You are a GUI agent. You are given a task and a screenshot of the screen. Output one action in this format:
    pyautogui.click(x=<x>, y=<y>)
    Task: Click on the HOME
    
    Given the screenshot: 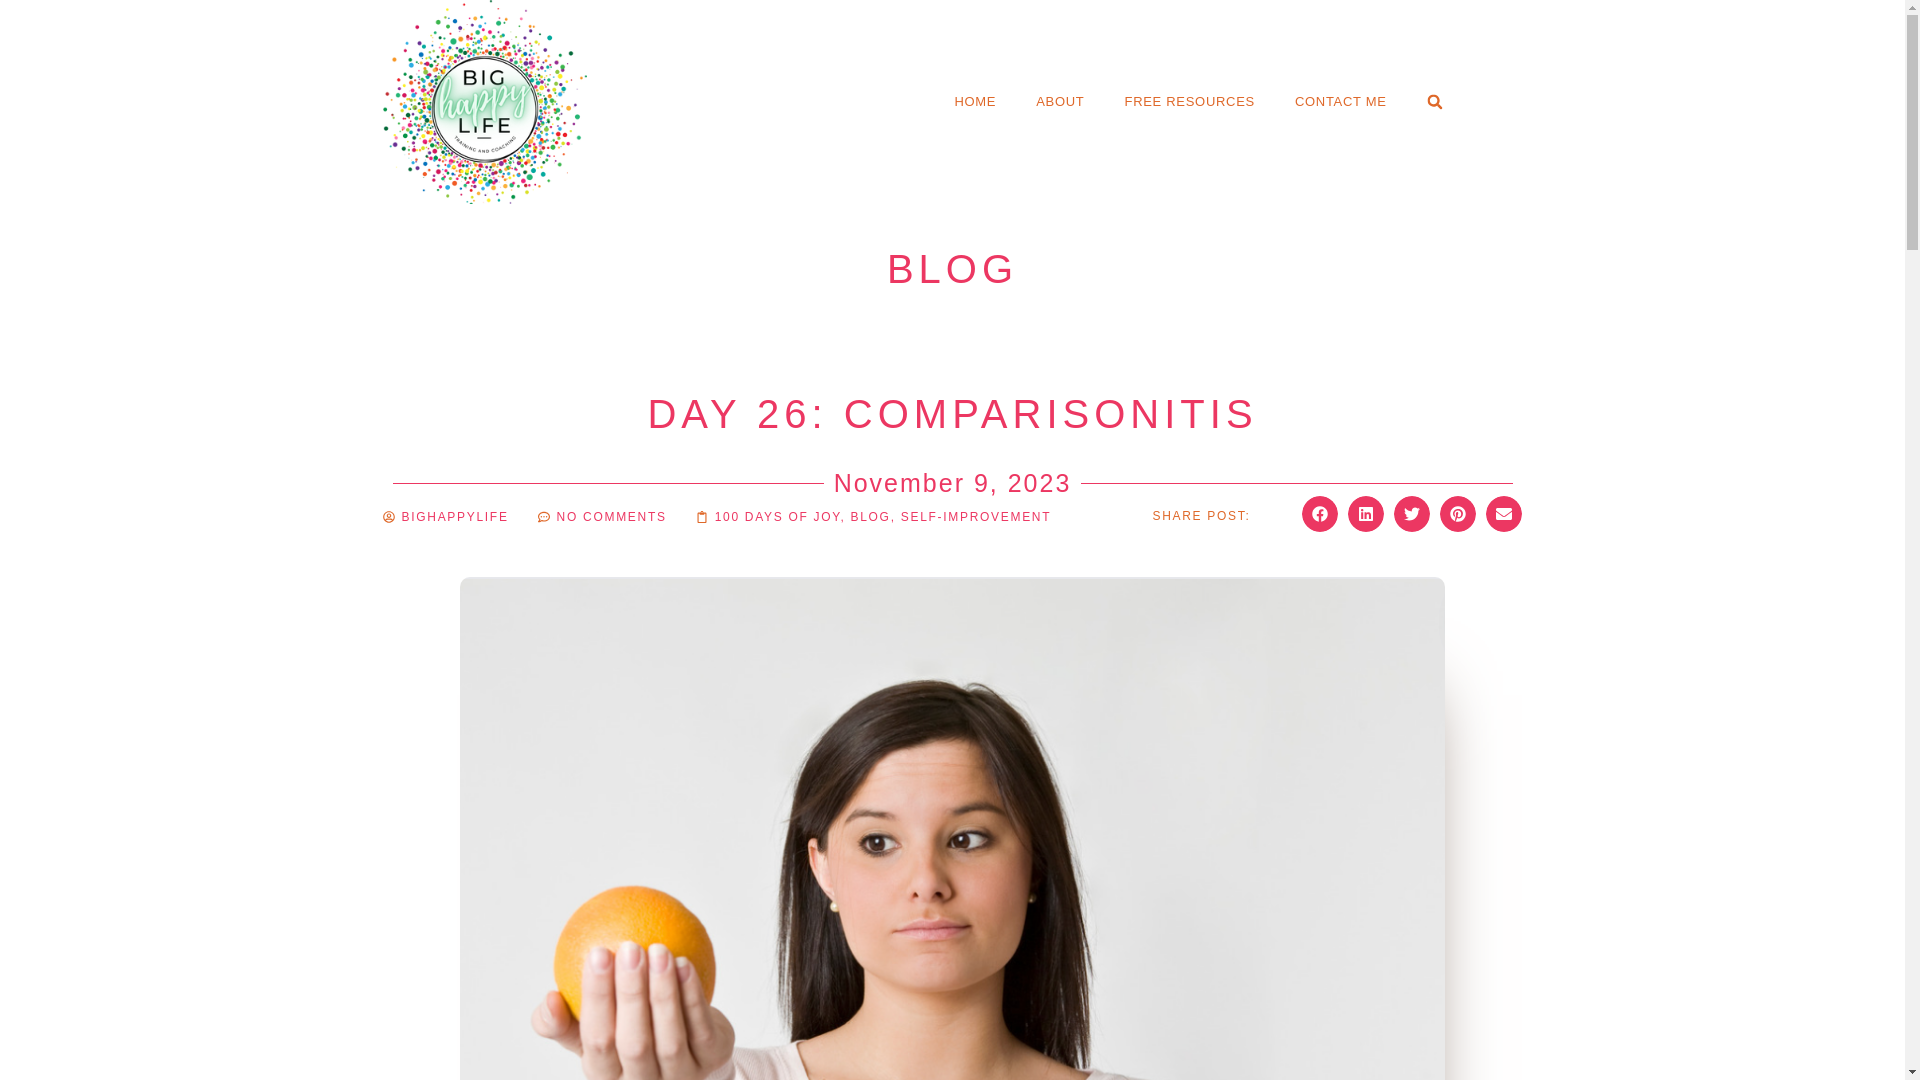 What is the action you would take?
    pyautogui.click(x=974, y=102)
    